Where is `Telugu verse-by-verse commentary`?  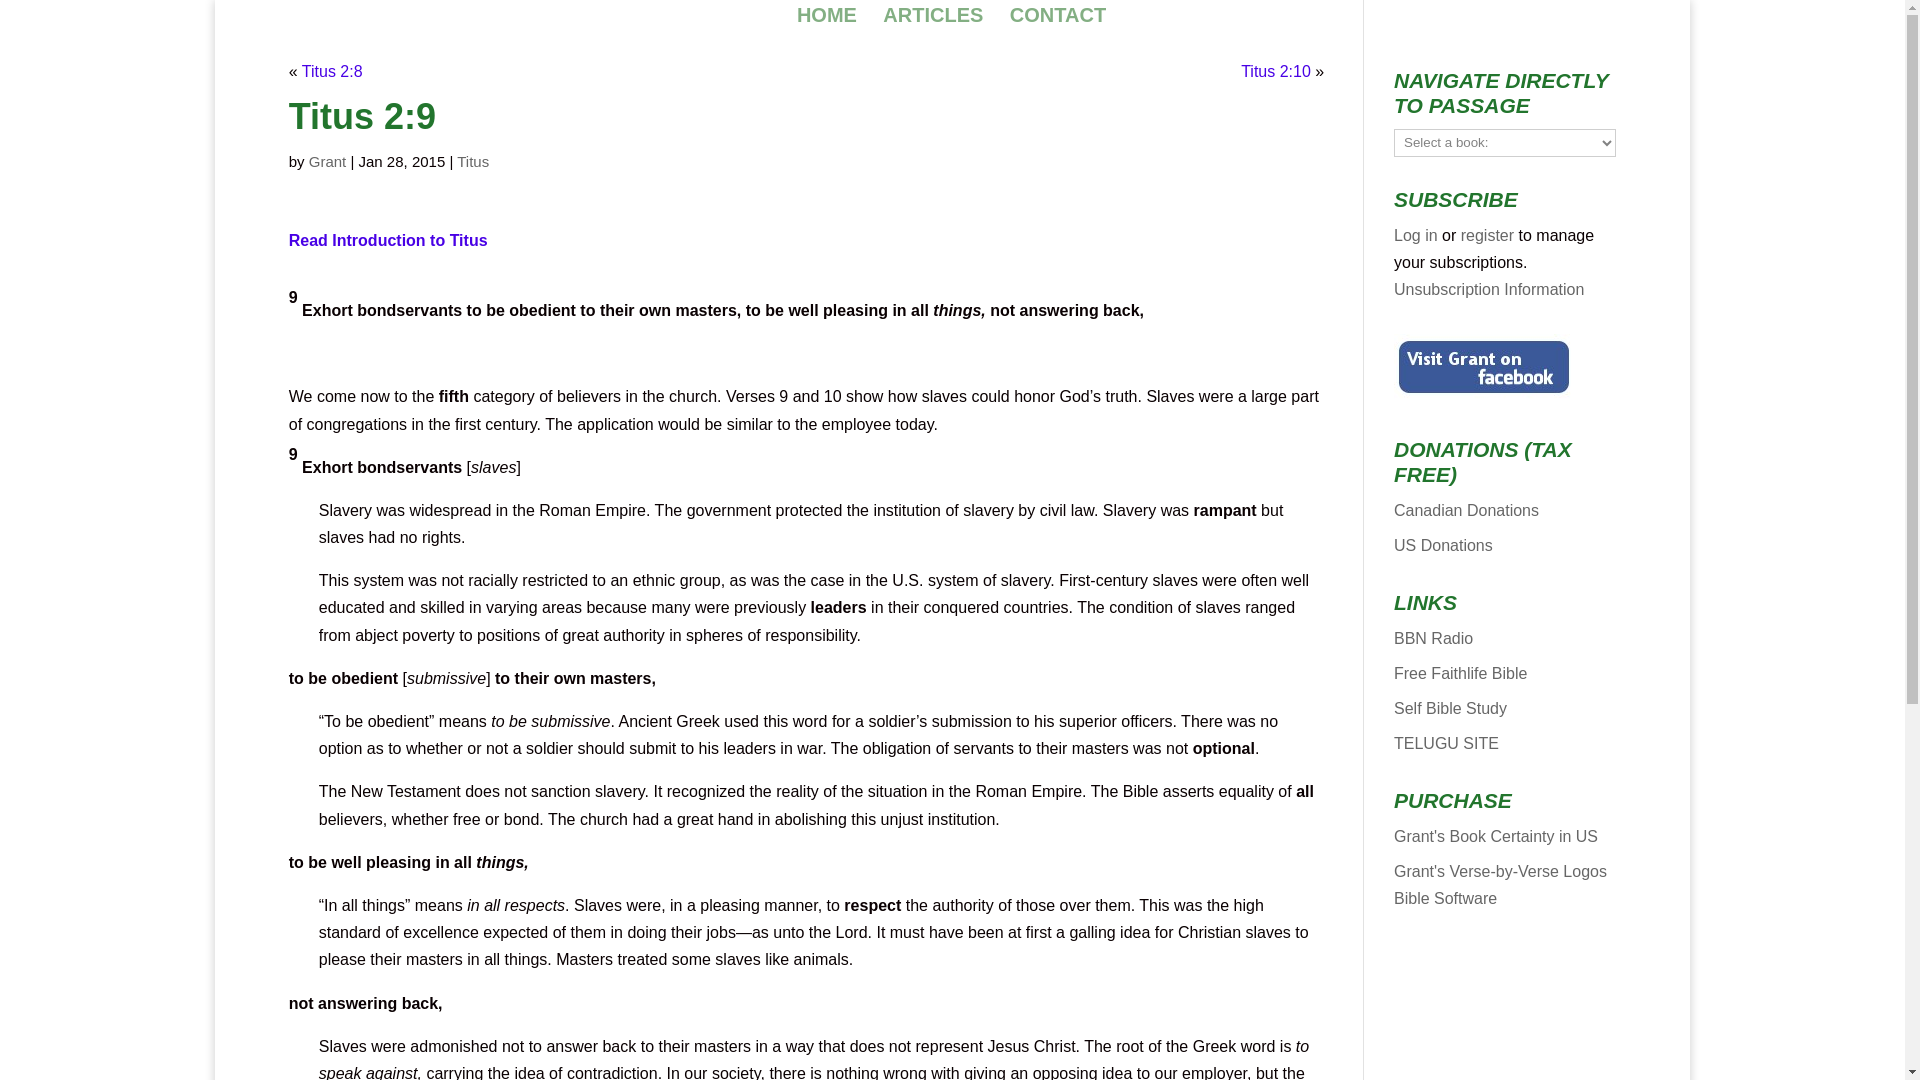
Telugu verse-by-verse commentary is located at coordinates (1446, 743).